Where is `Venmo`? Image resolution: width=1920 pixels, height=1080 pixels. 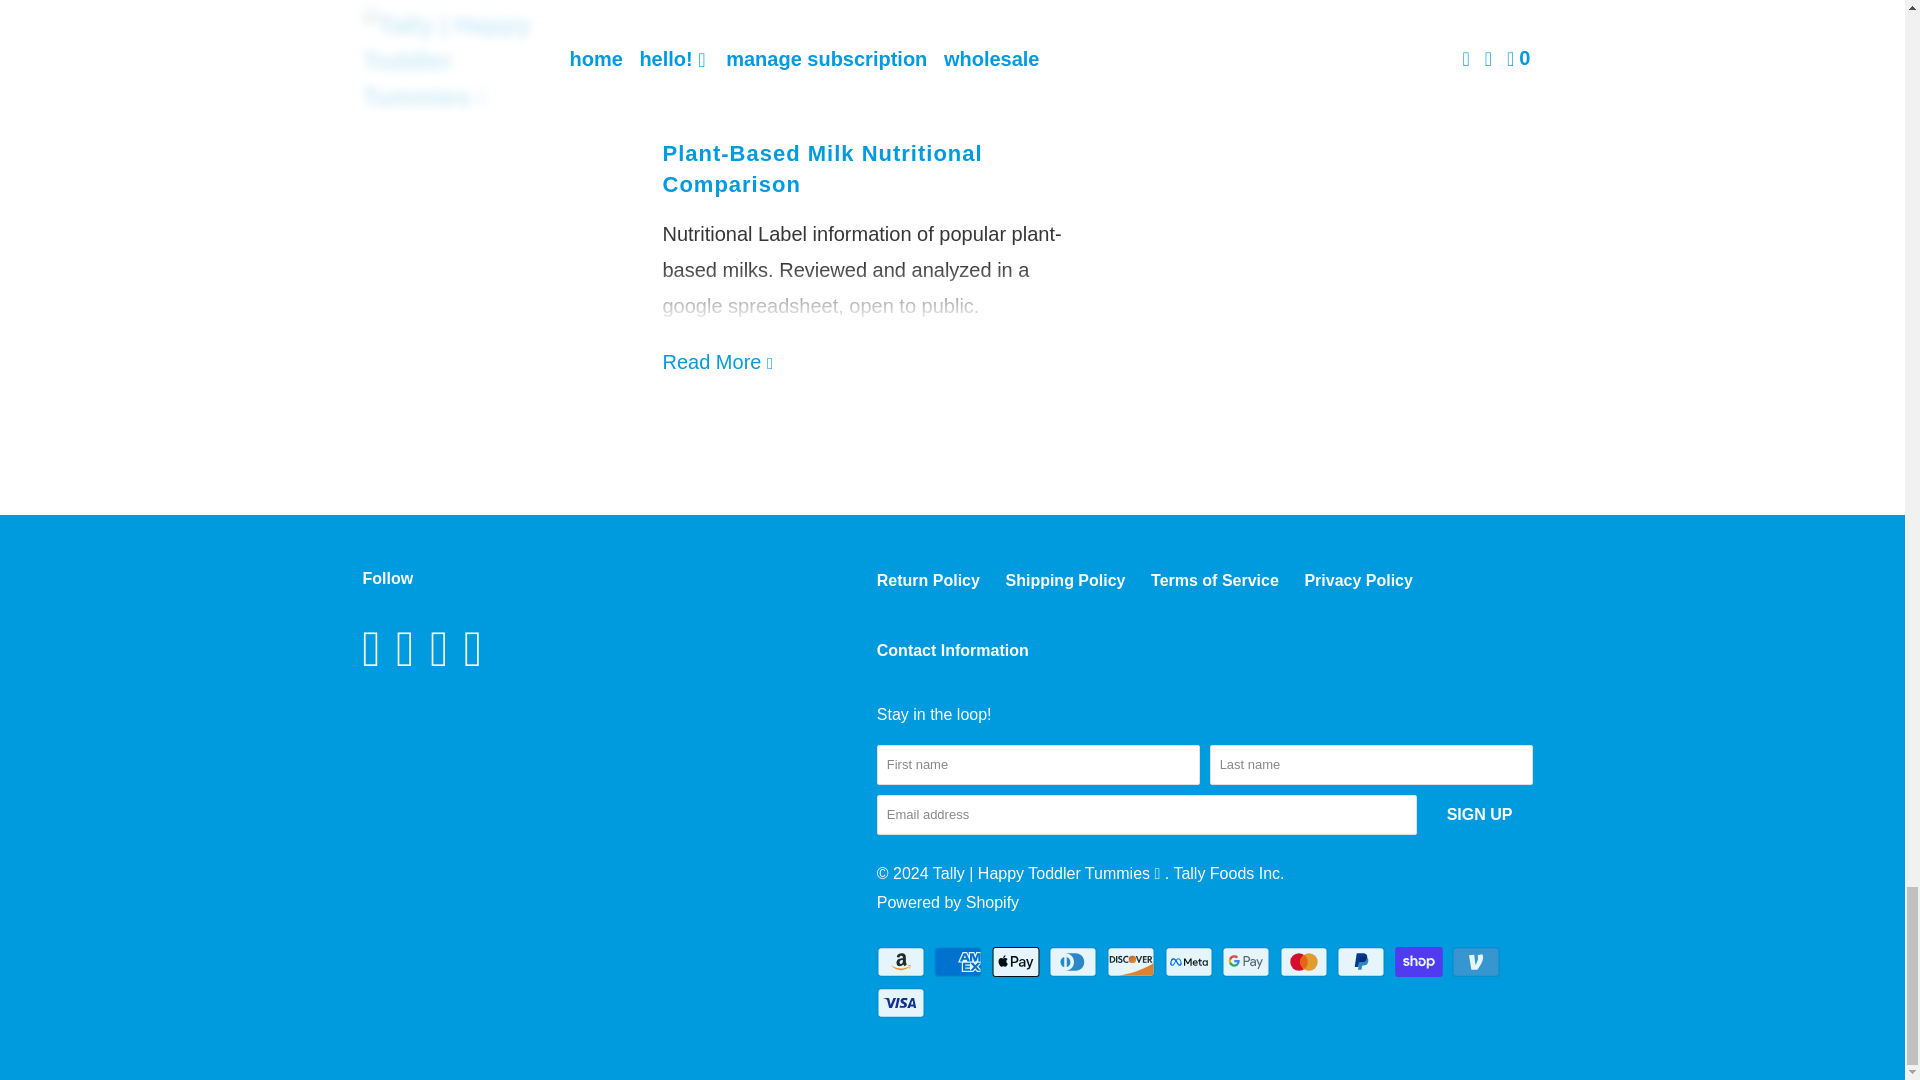 Venmo is located at coordinates (1477, 962).